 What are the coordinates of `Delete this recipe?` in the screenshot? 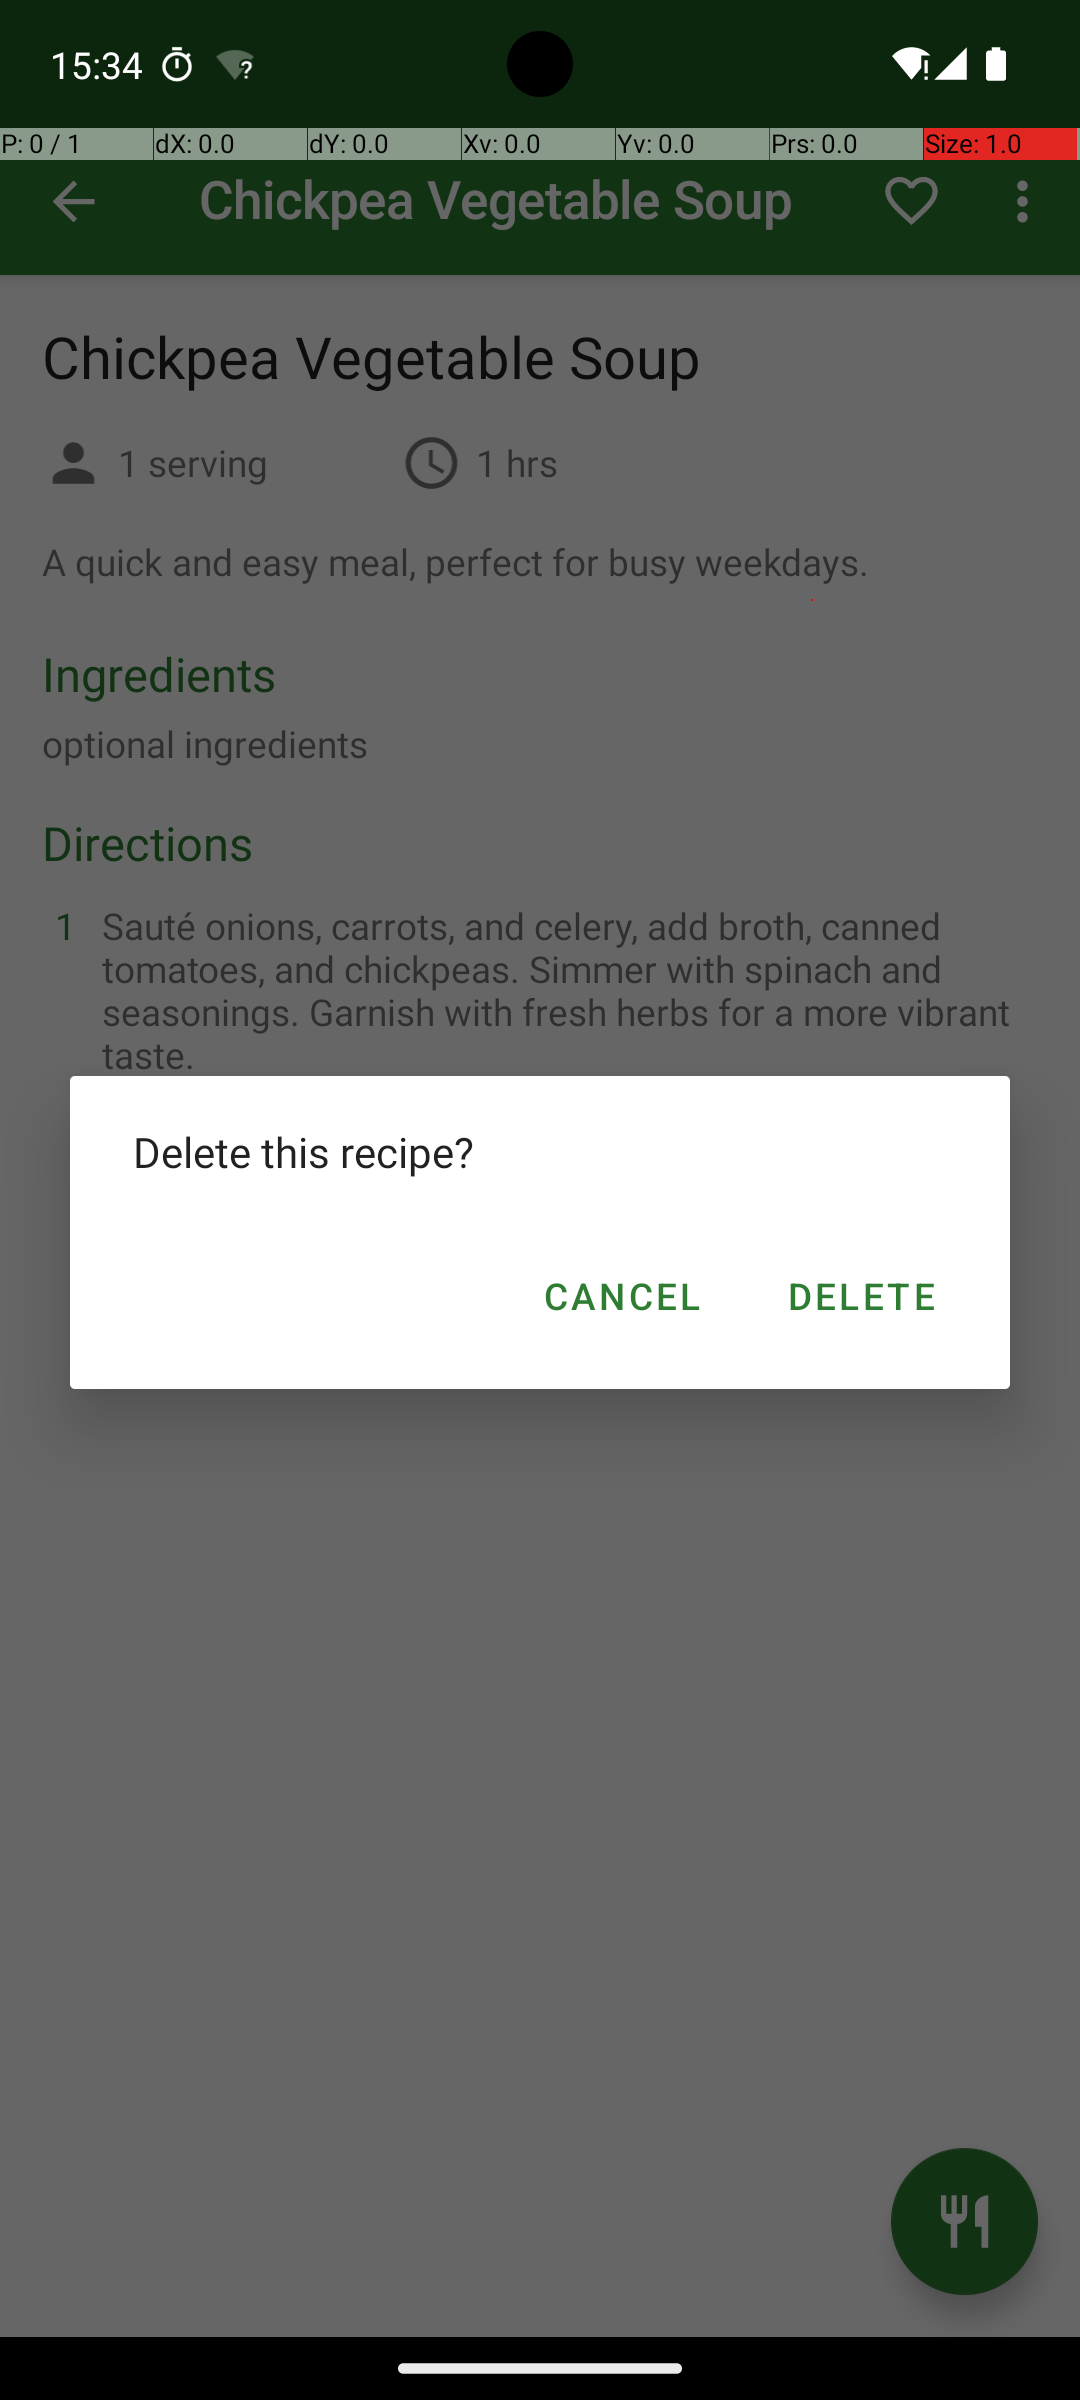 It's located at (540, 1152).